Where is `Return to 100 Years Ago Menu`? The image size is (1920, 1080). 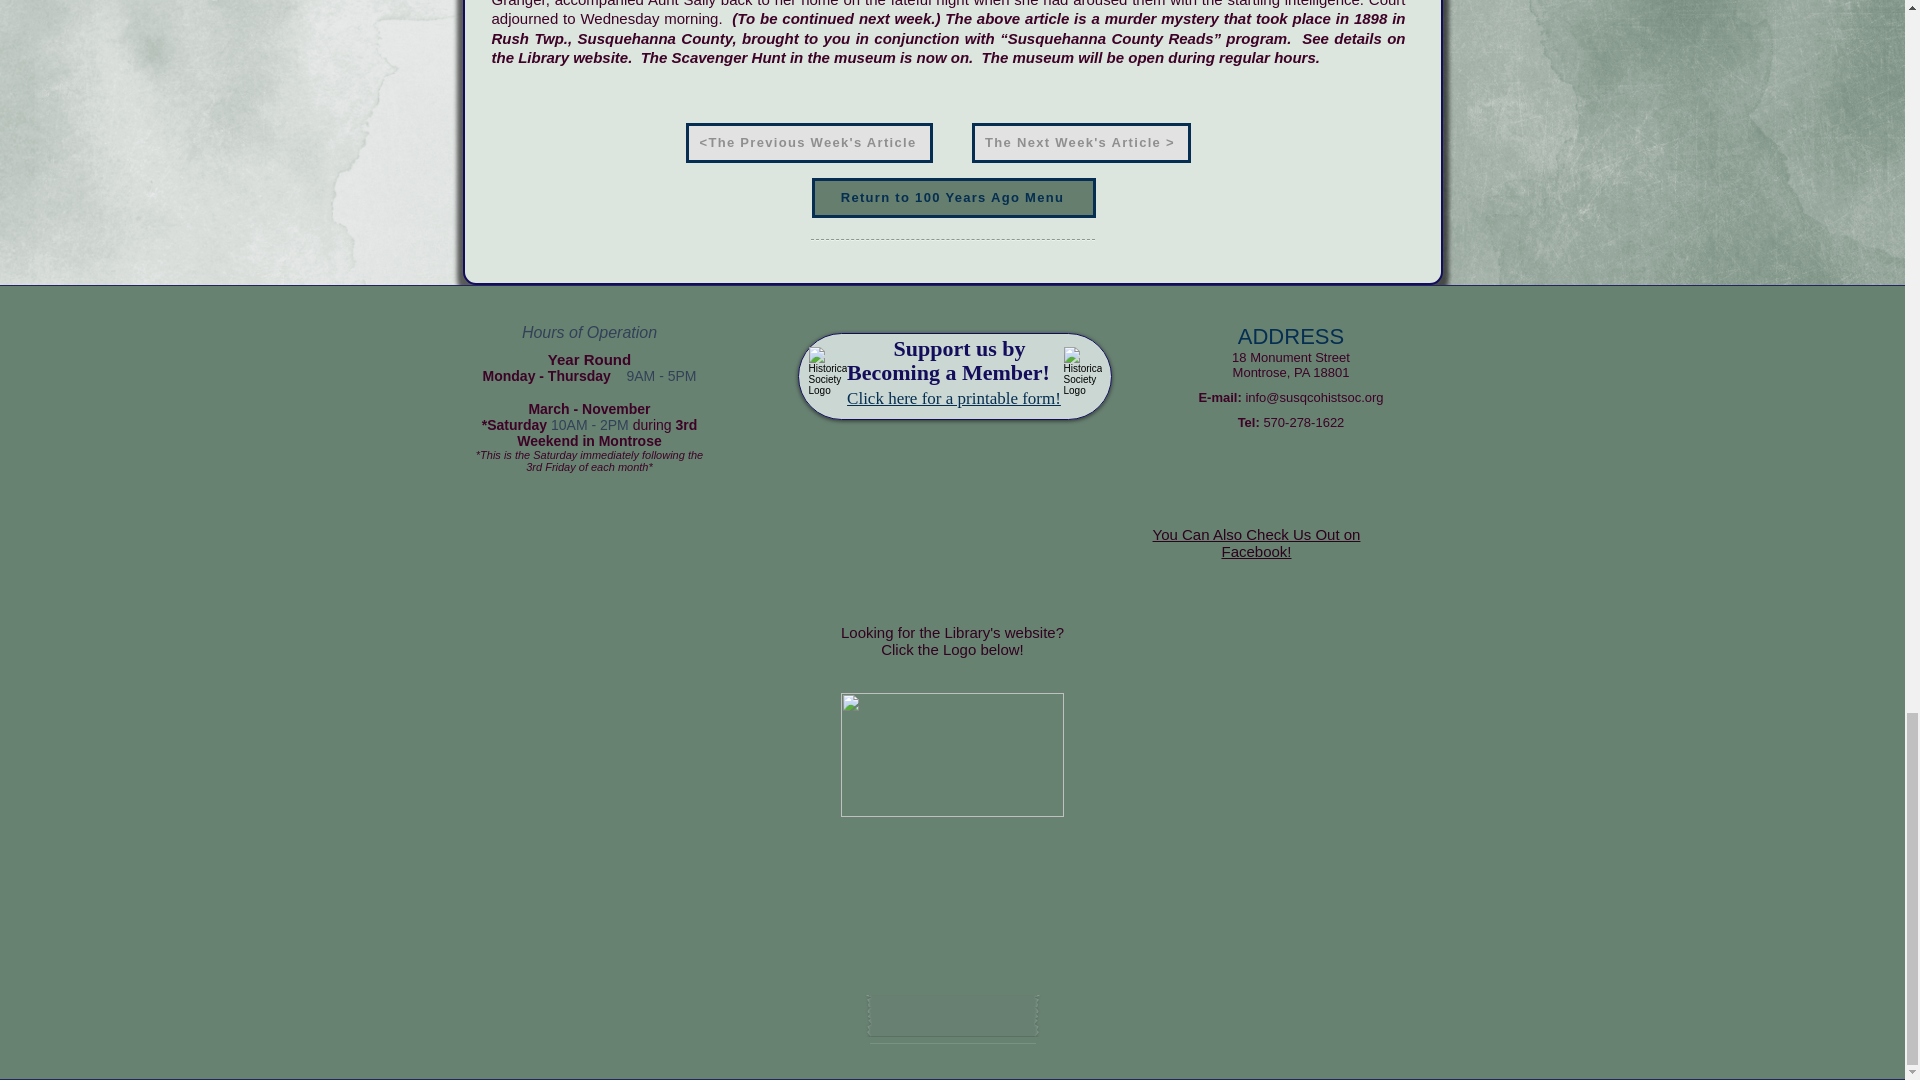
Return to 100 Years Ago Menu is located at coordinates (954, 198).